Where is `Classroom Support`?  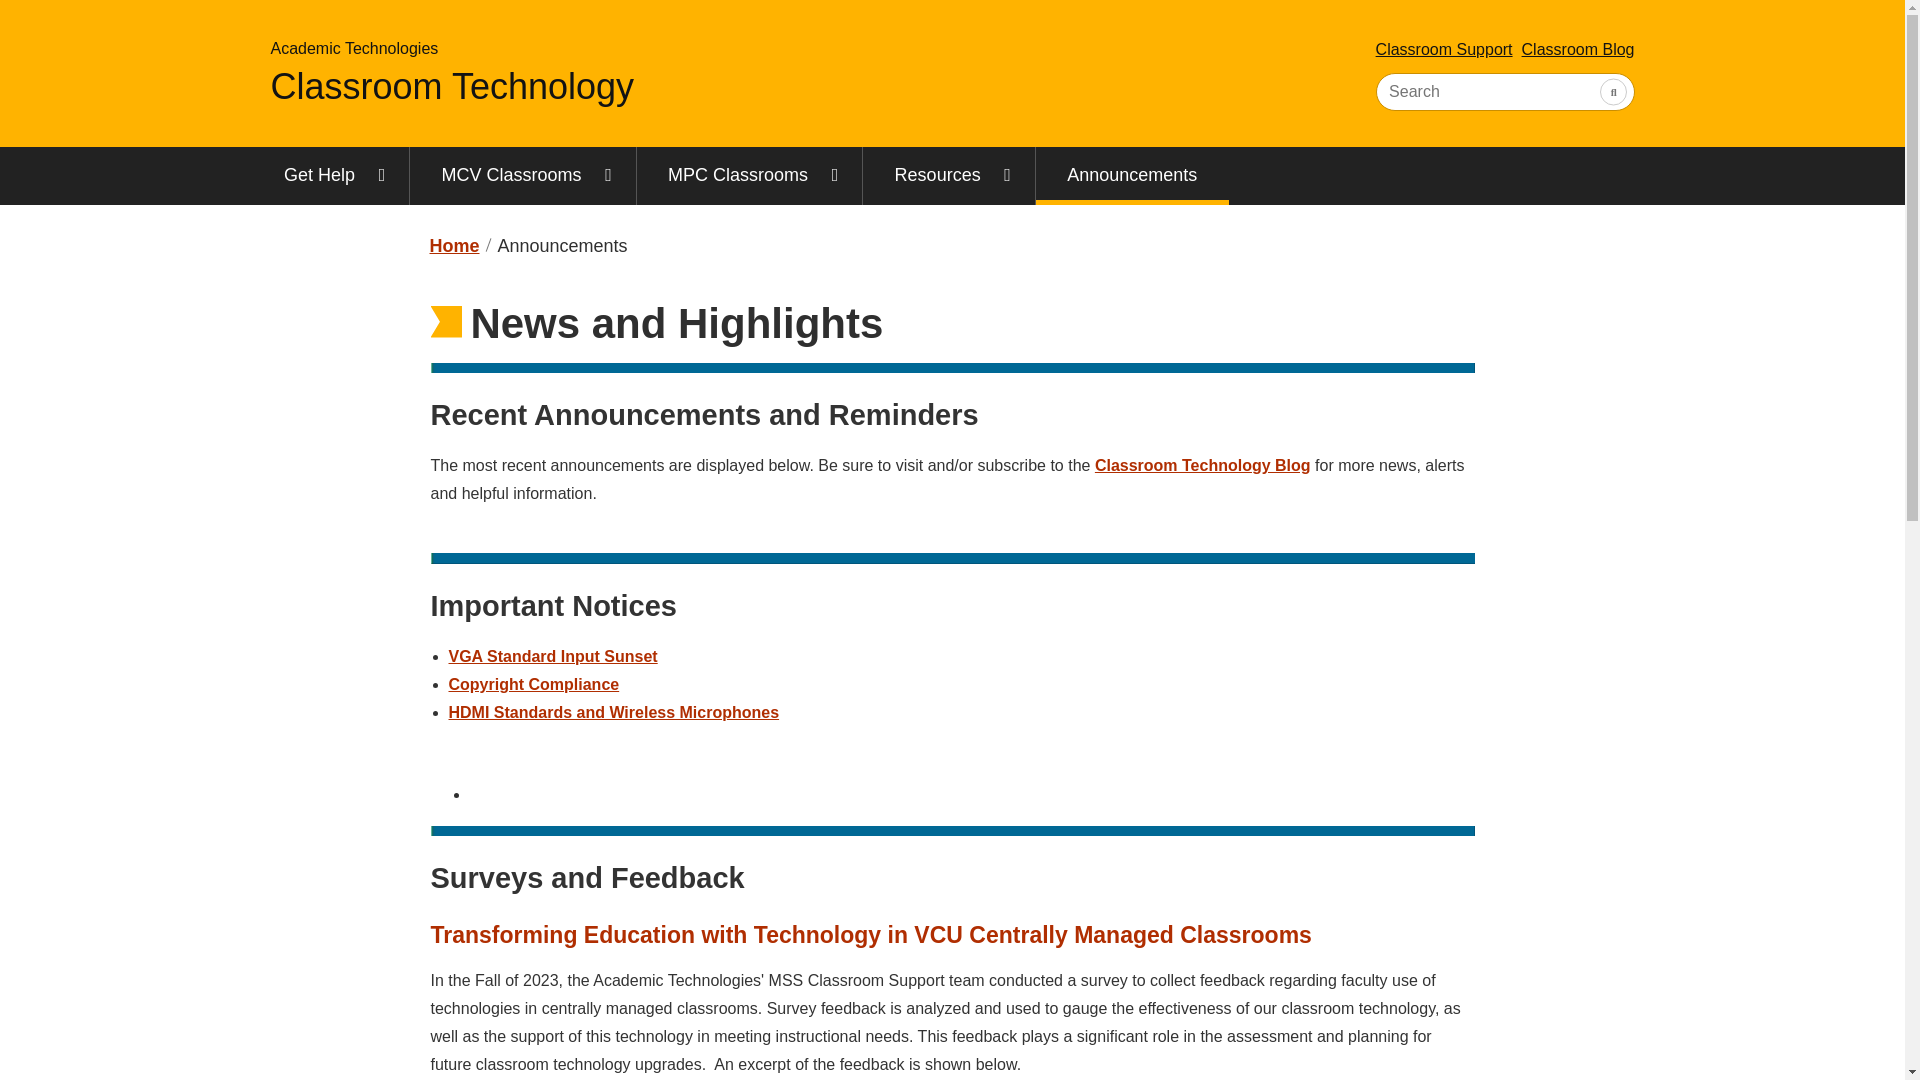 Classroom Support is located at coordinates (1444, 49).